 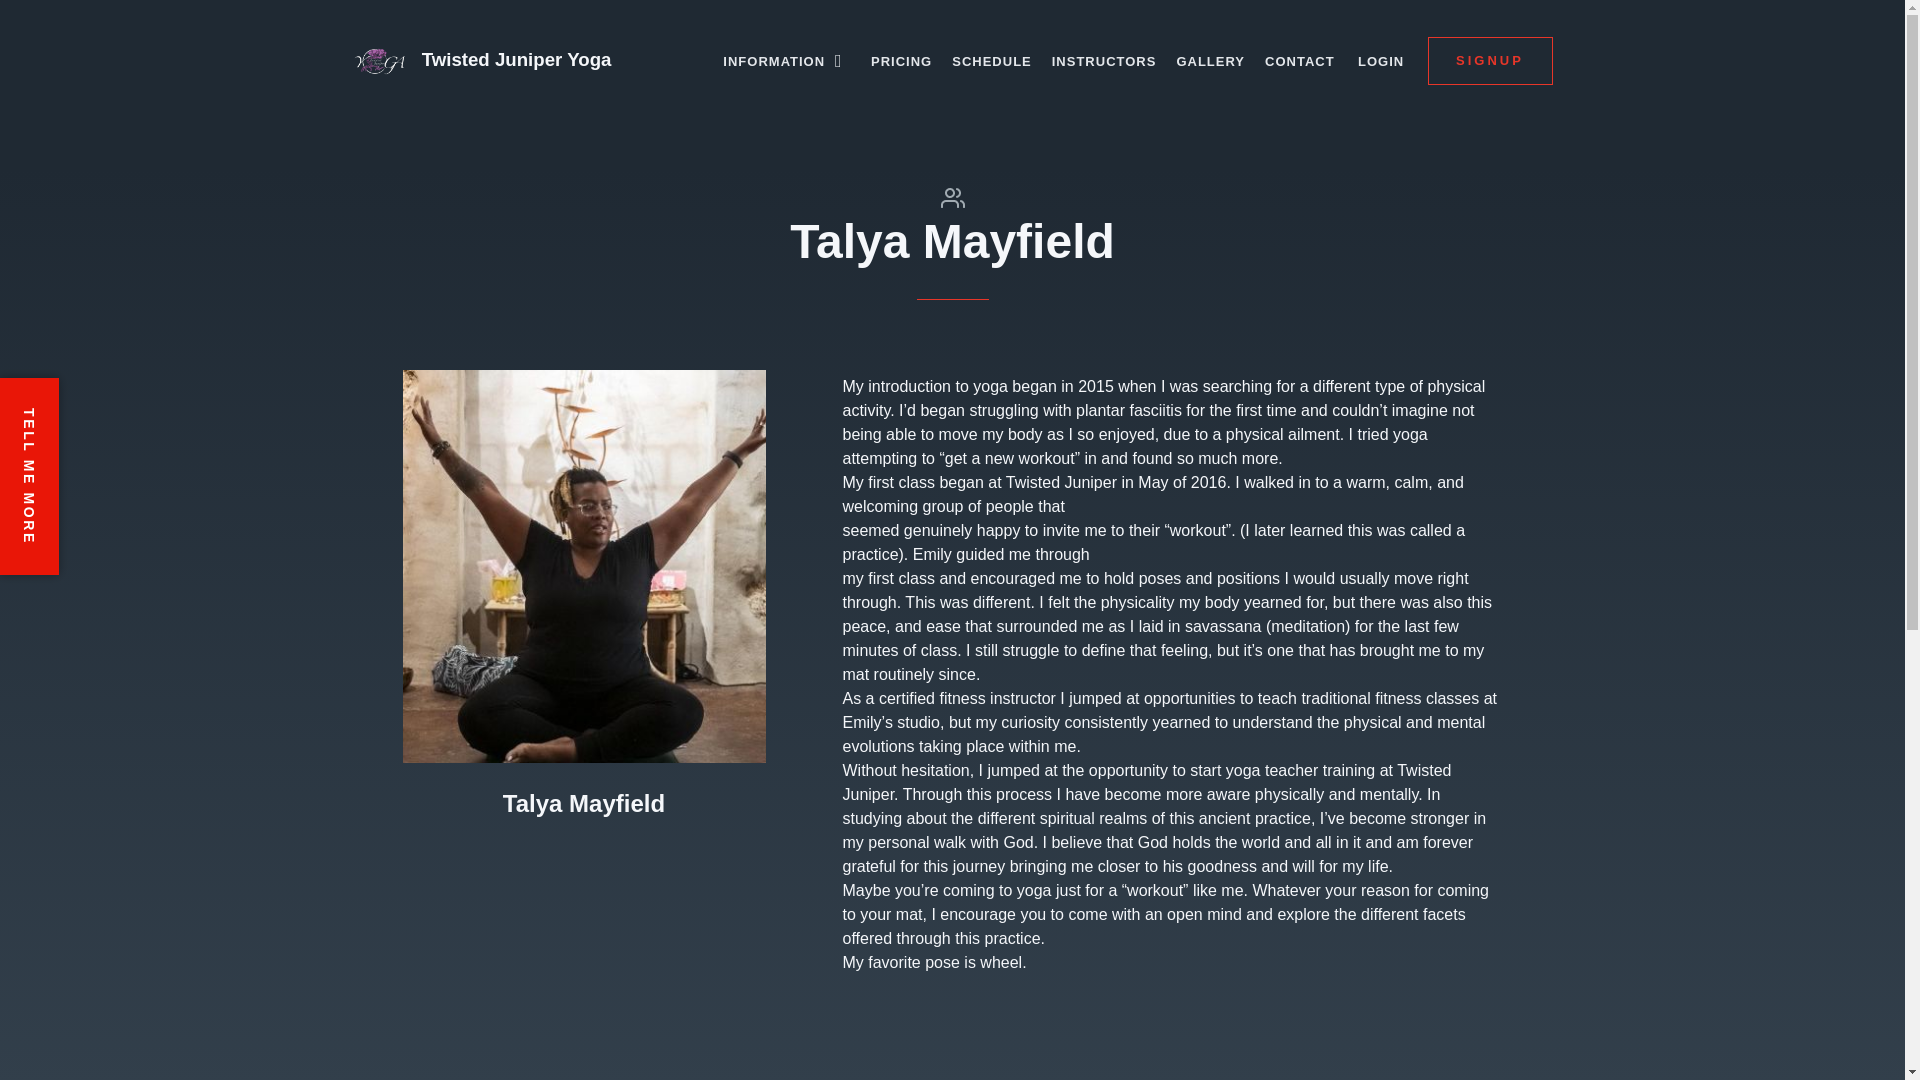 I want to click on Twisted Juniper Yoga, so click(x=532, y=60).